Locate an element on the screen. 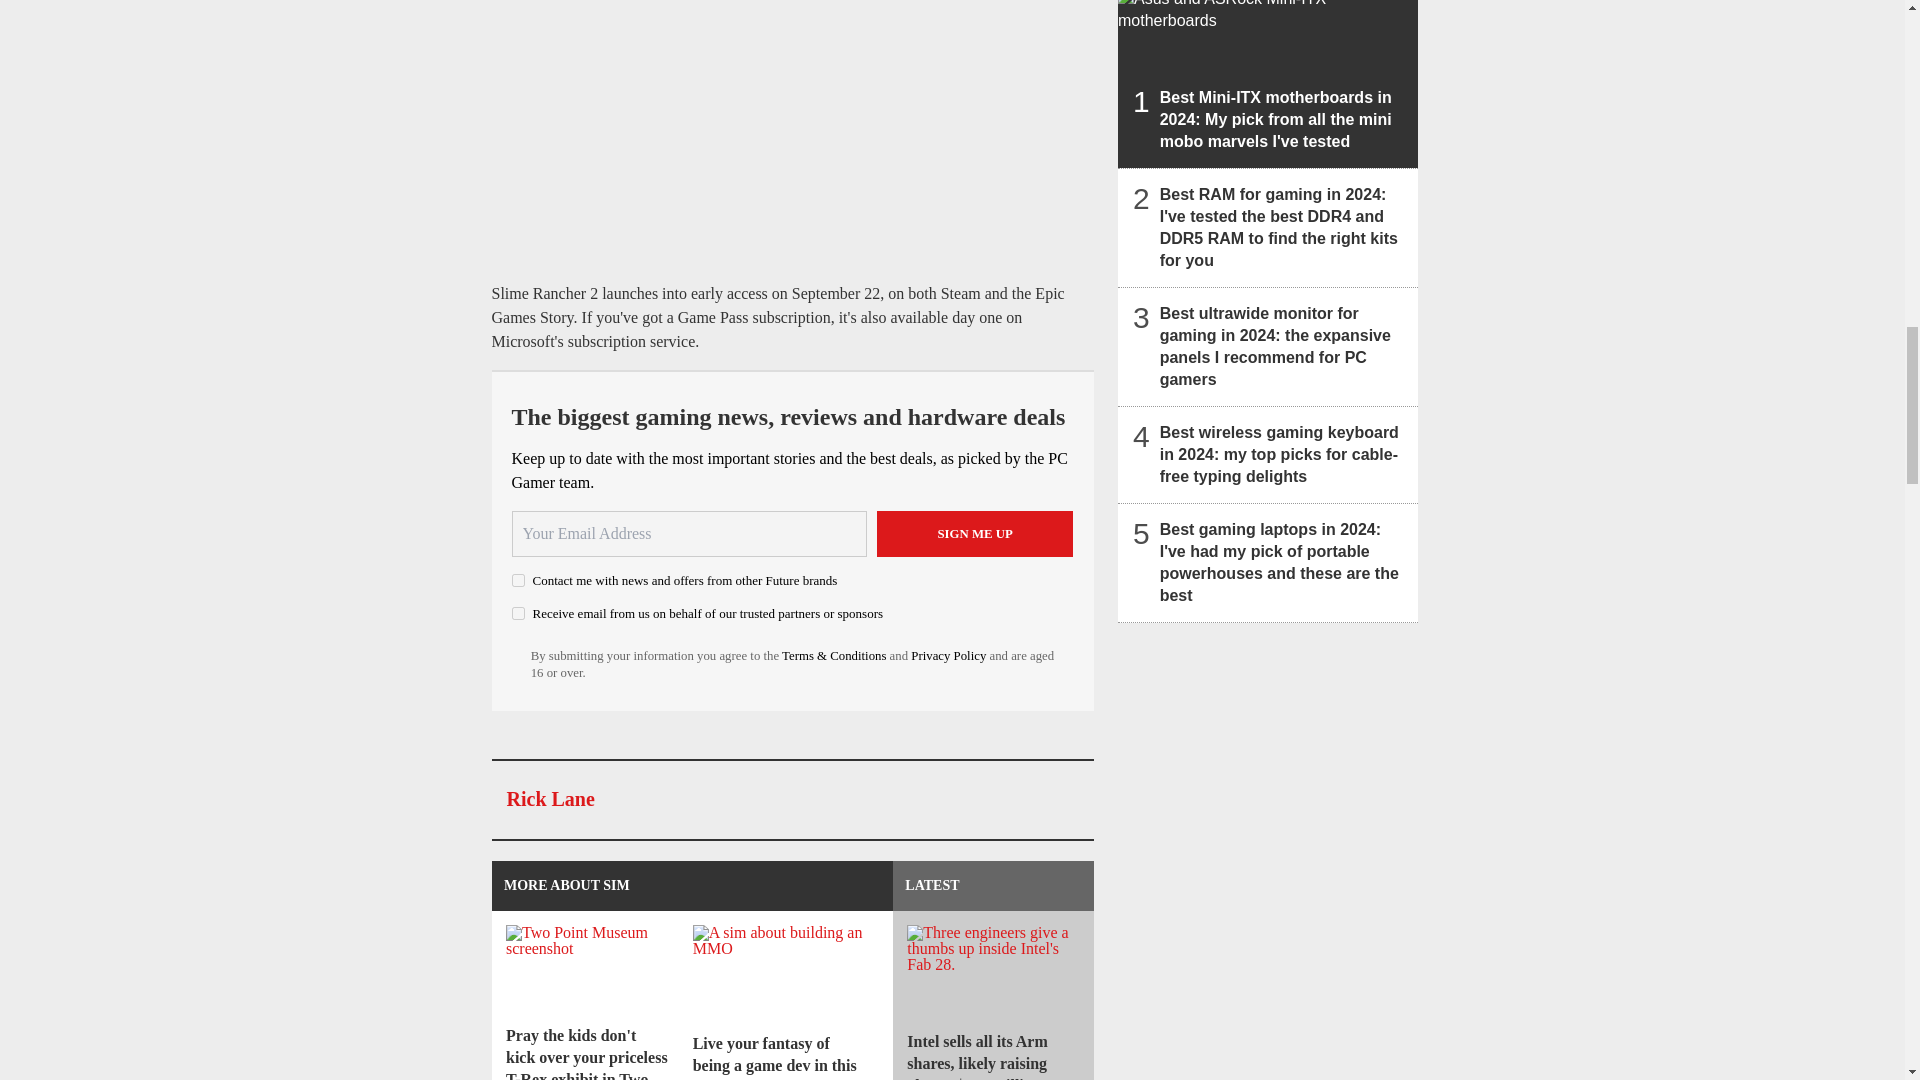  on is located at coordinates (518, 580).